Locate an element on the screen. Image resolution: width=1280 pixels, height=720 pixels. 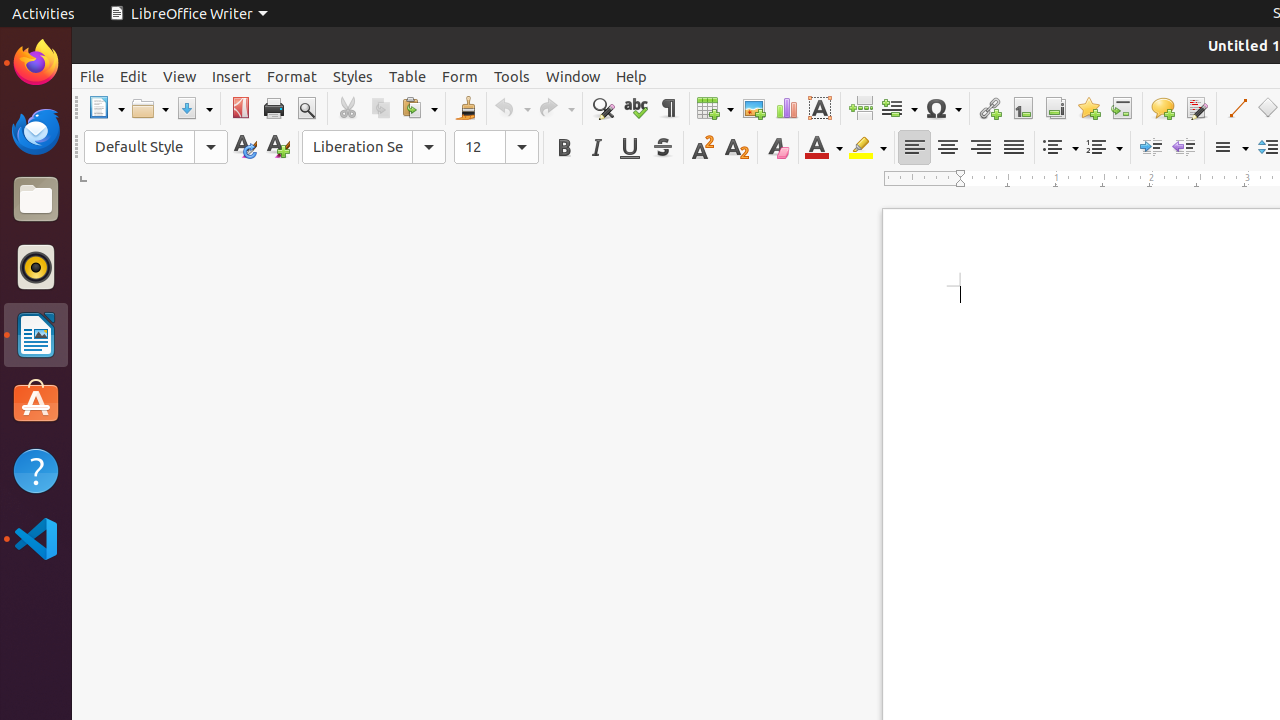
Strikethrough is located at coordinates (662, 148).